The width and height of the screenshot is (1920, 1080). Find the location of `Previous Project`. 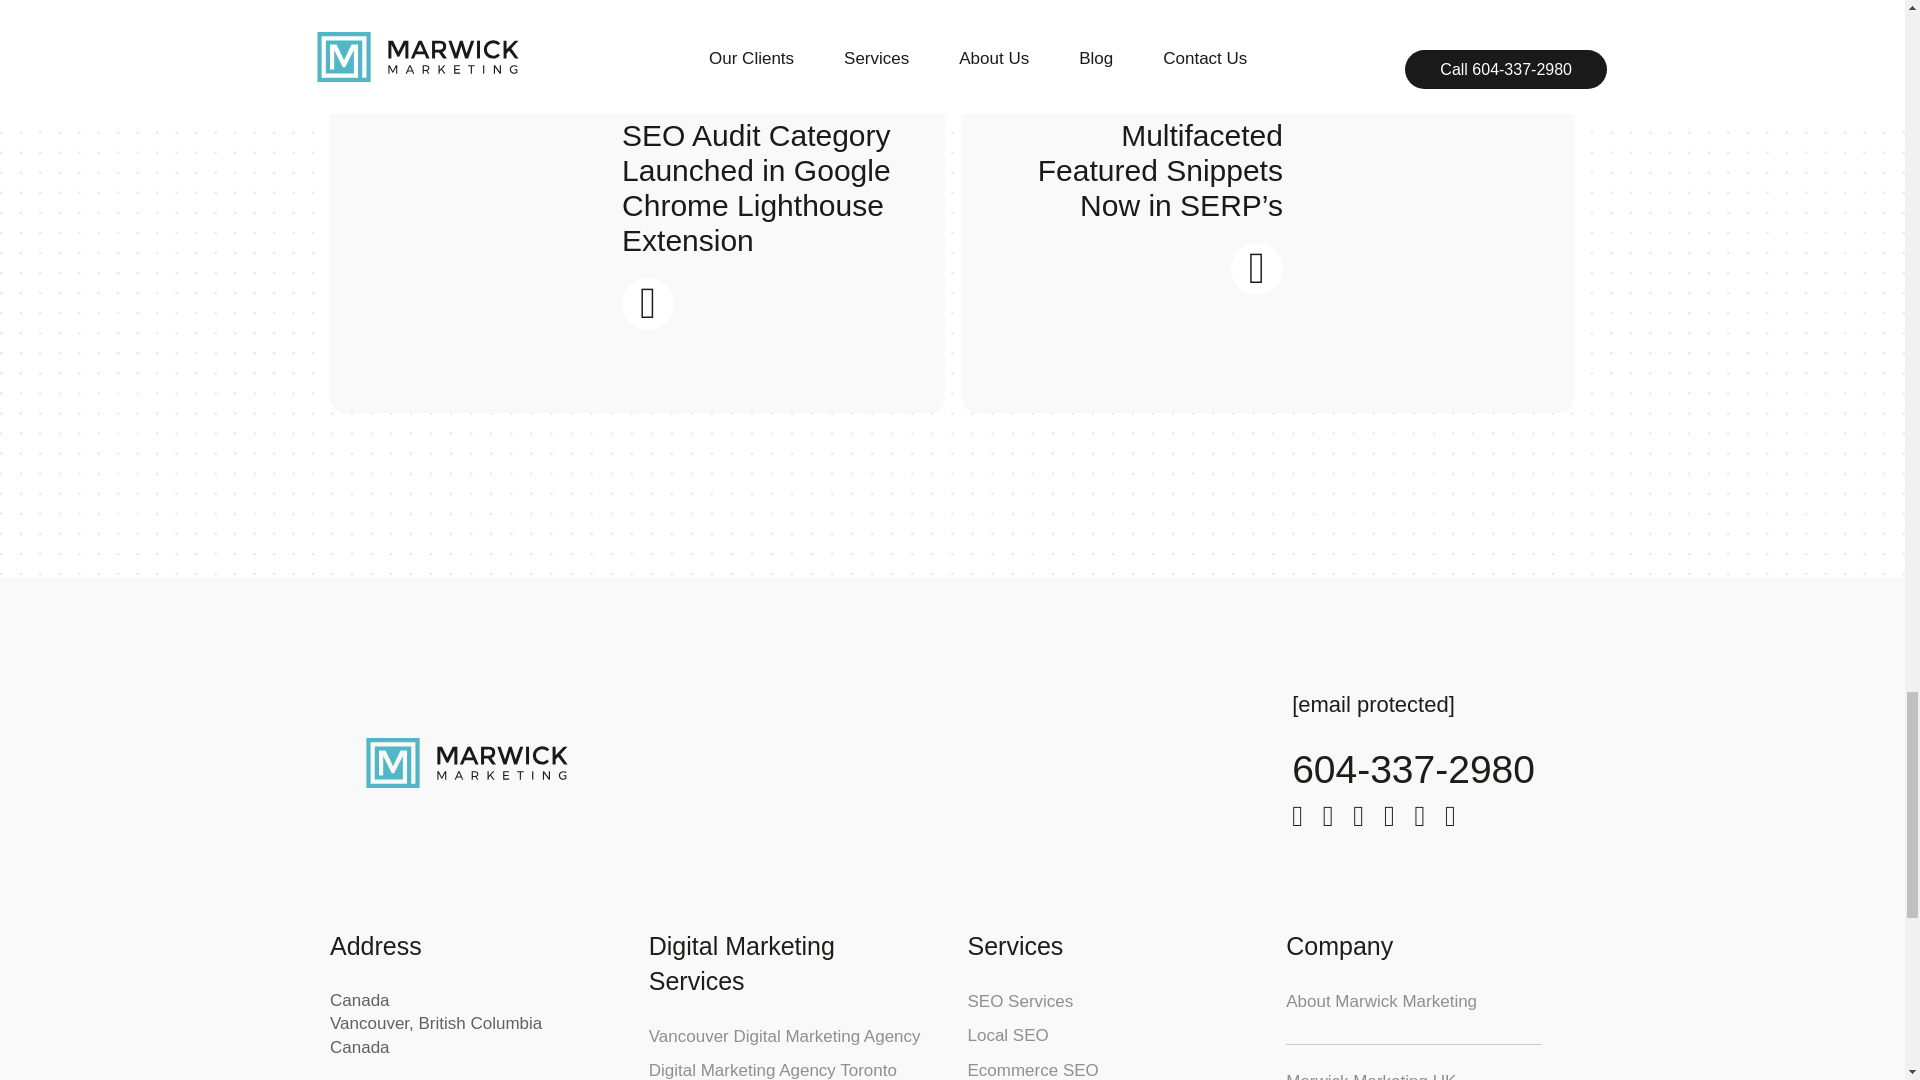

Previous Project is located at coordinates (648, 304).